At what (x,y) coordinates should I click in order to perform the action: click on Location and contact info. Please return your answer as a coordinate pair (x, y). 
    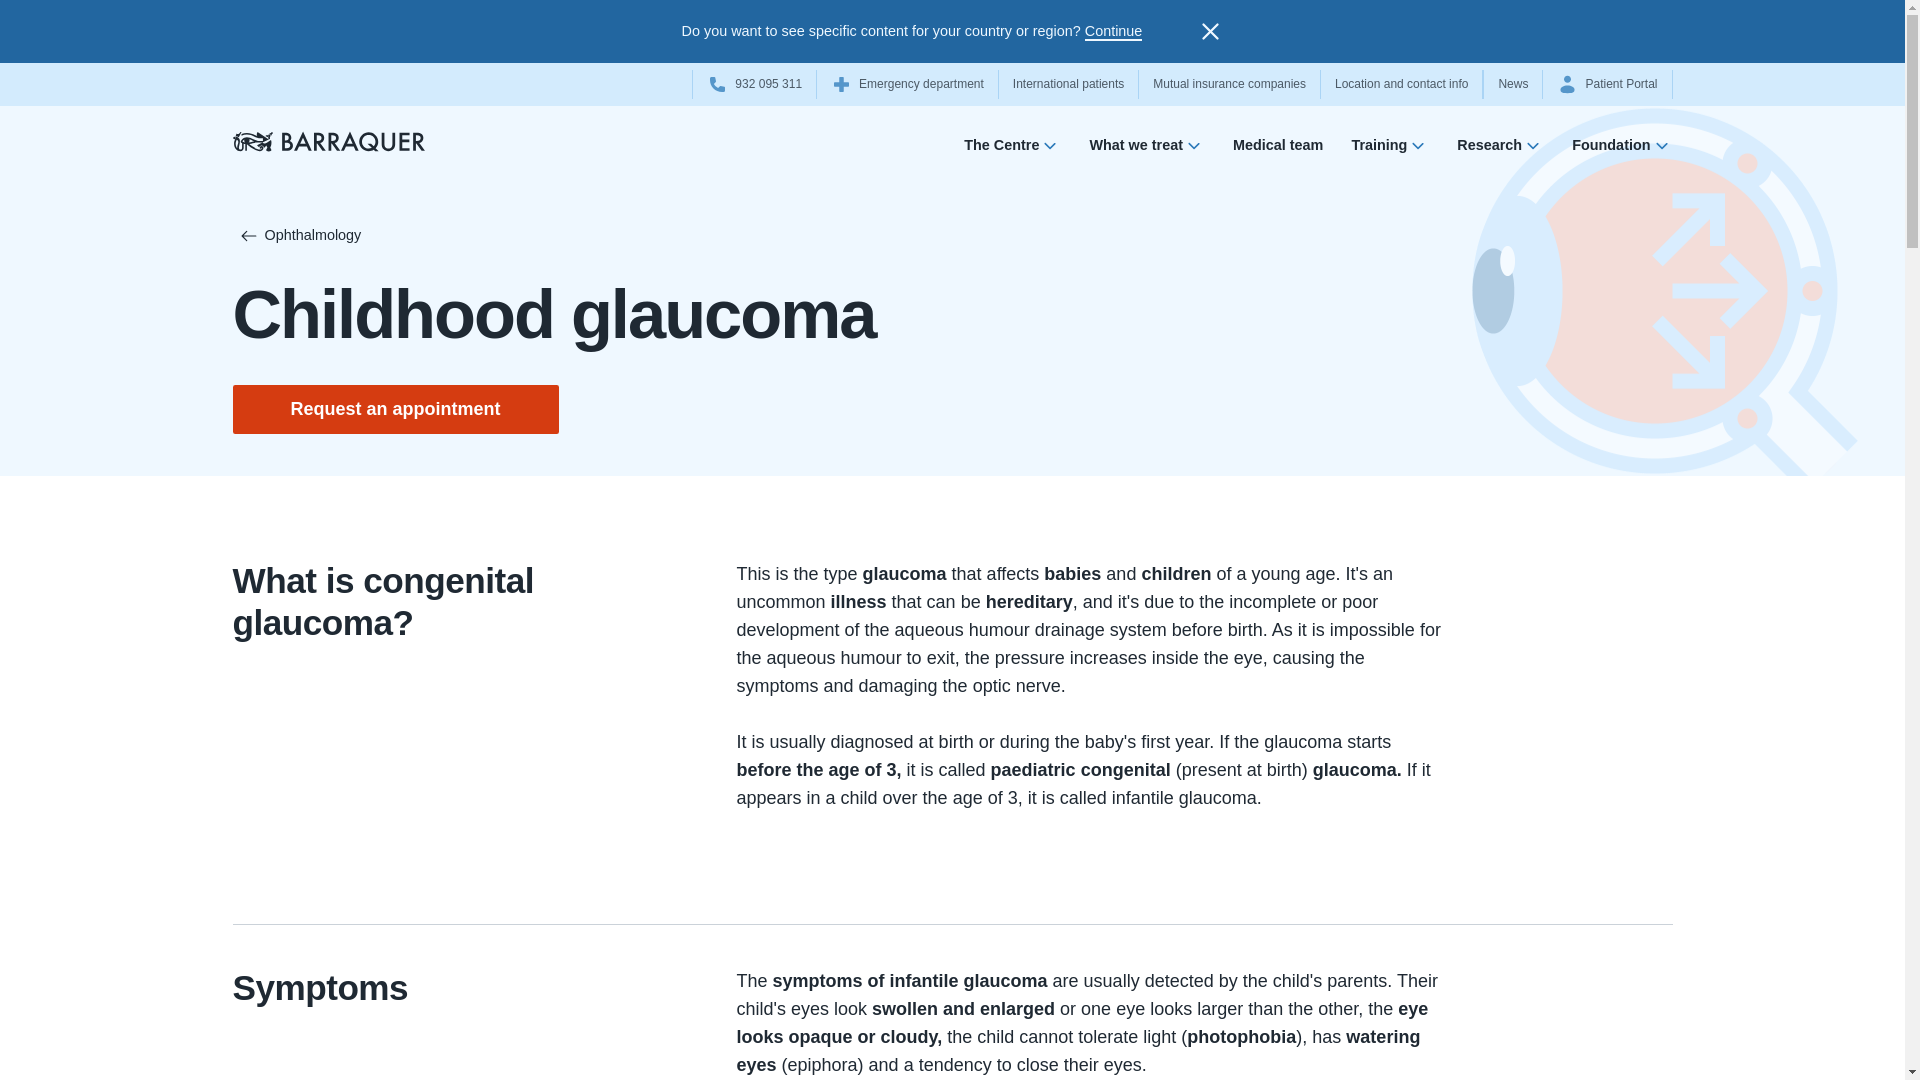
    Looking at the image, I should click on (1401, 84).